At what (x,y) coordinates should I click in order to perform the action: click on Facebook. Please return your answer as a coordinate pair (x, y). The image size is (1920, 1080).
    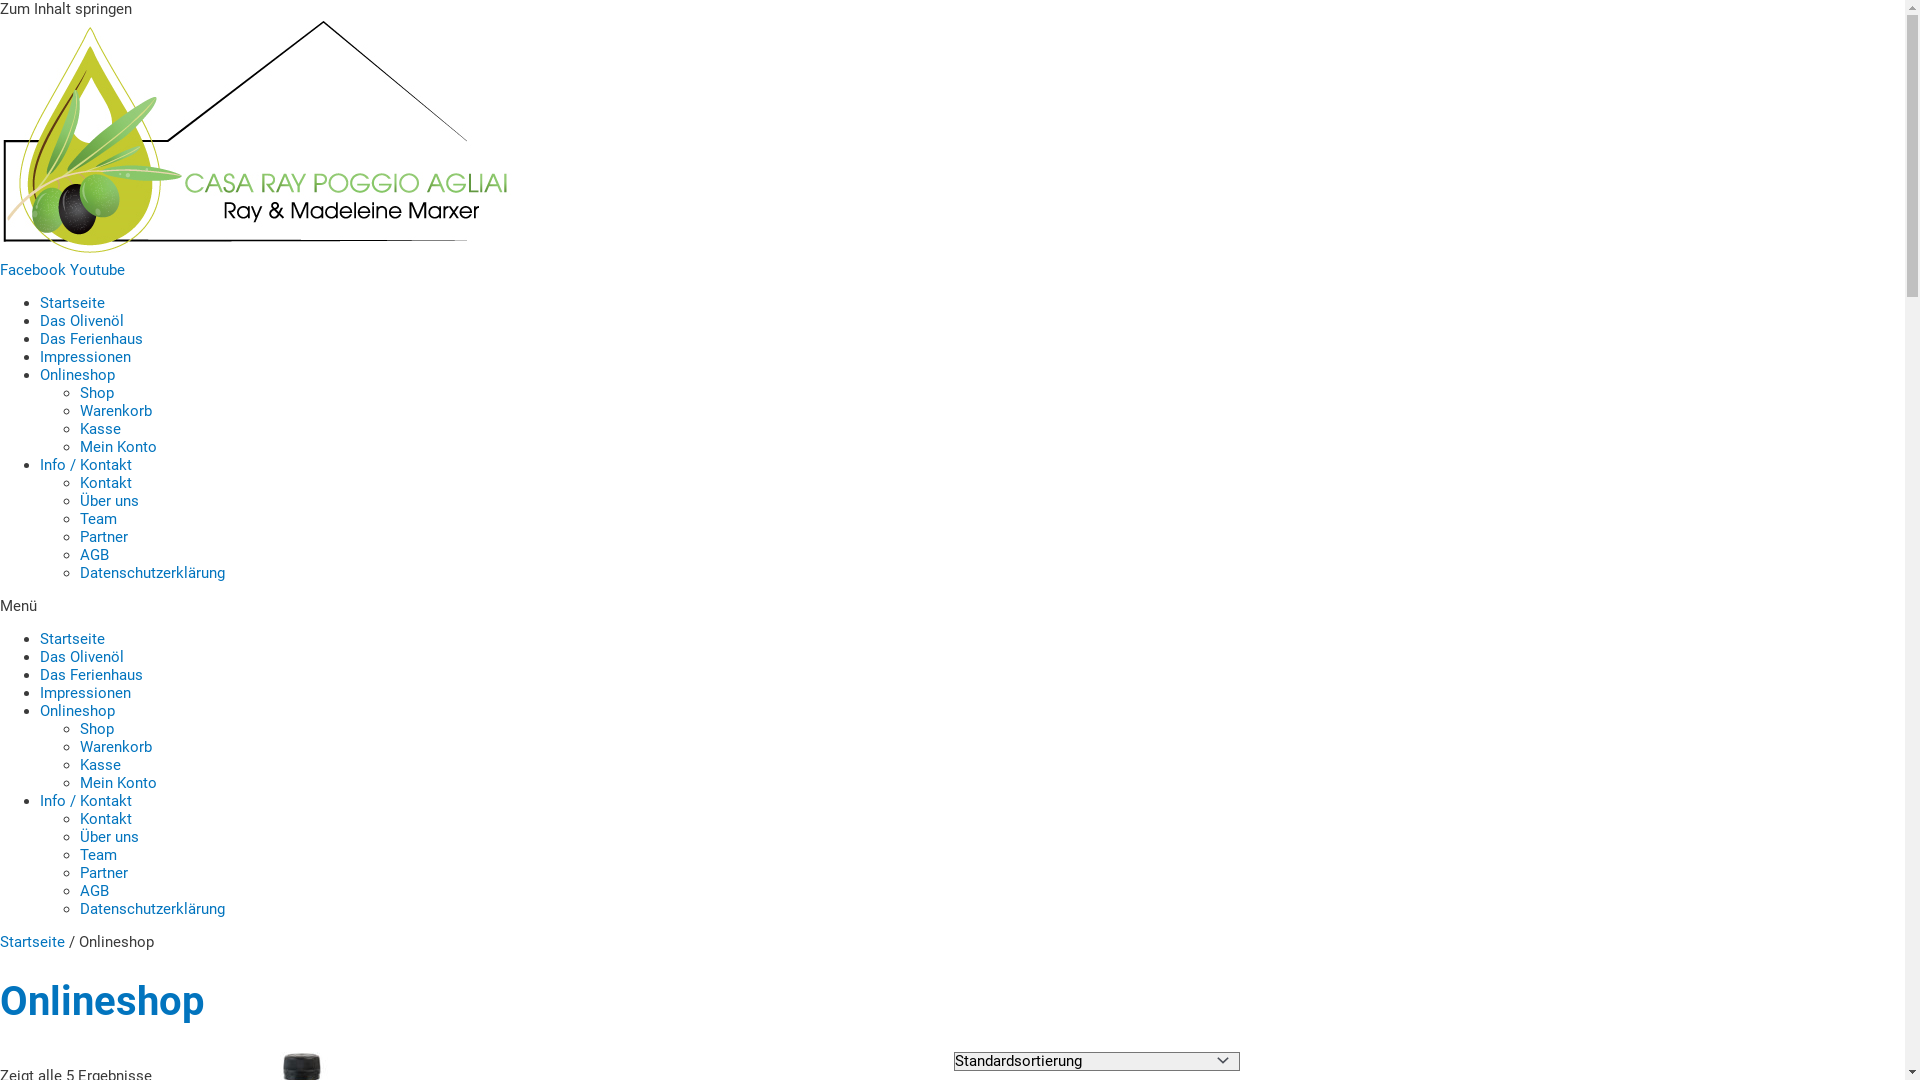
    Looking at the image, I should click on (35, 270).